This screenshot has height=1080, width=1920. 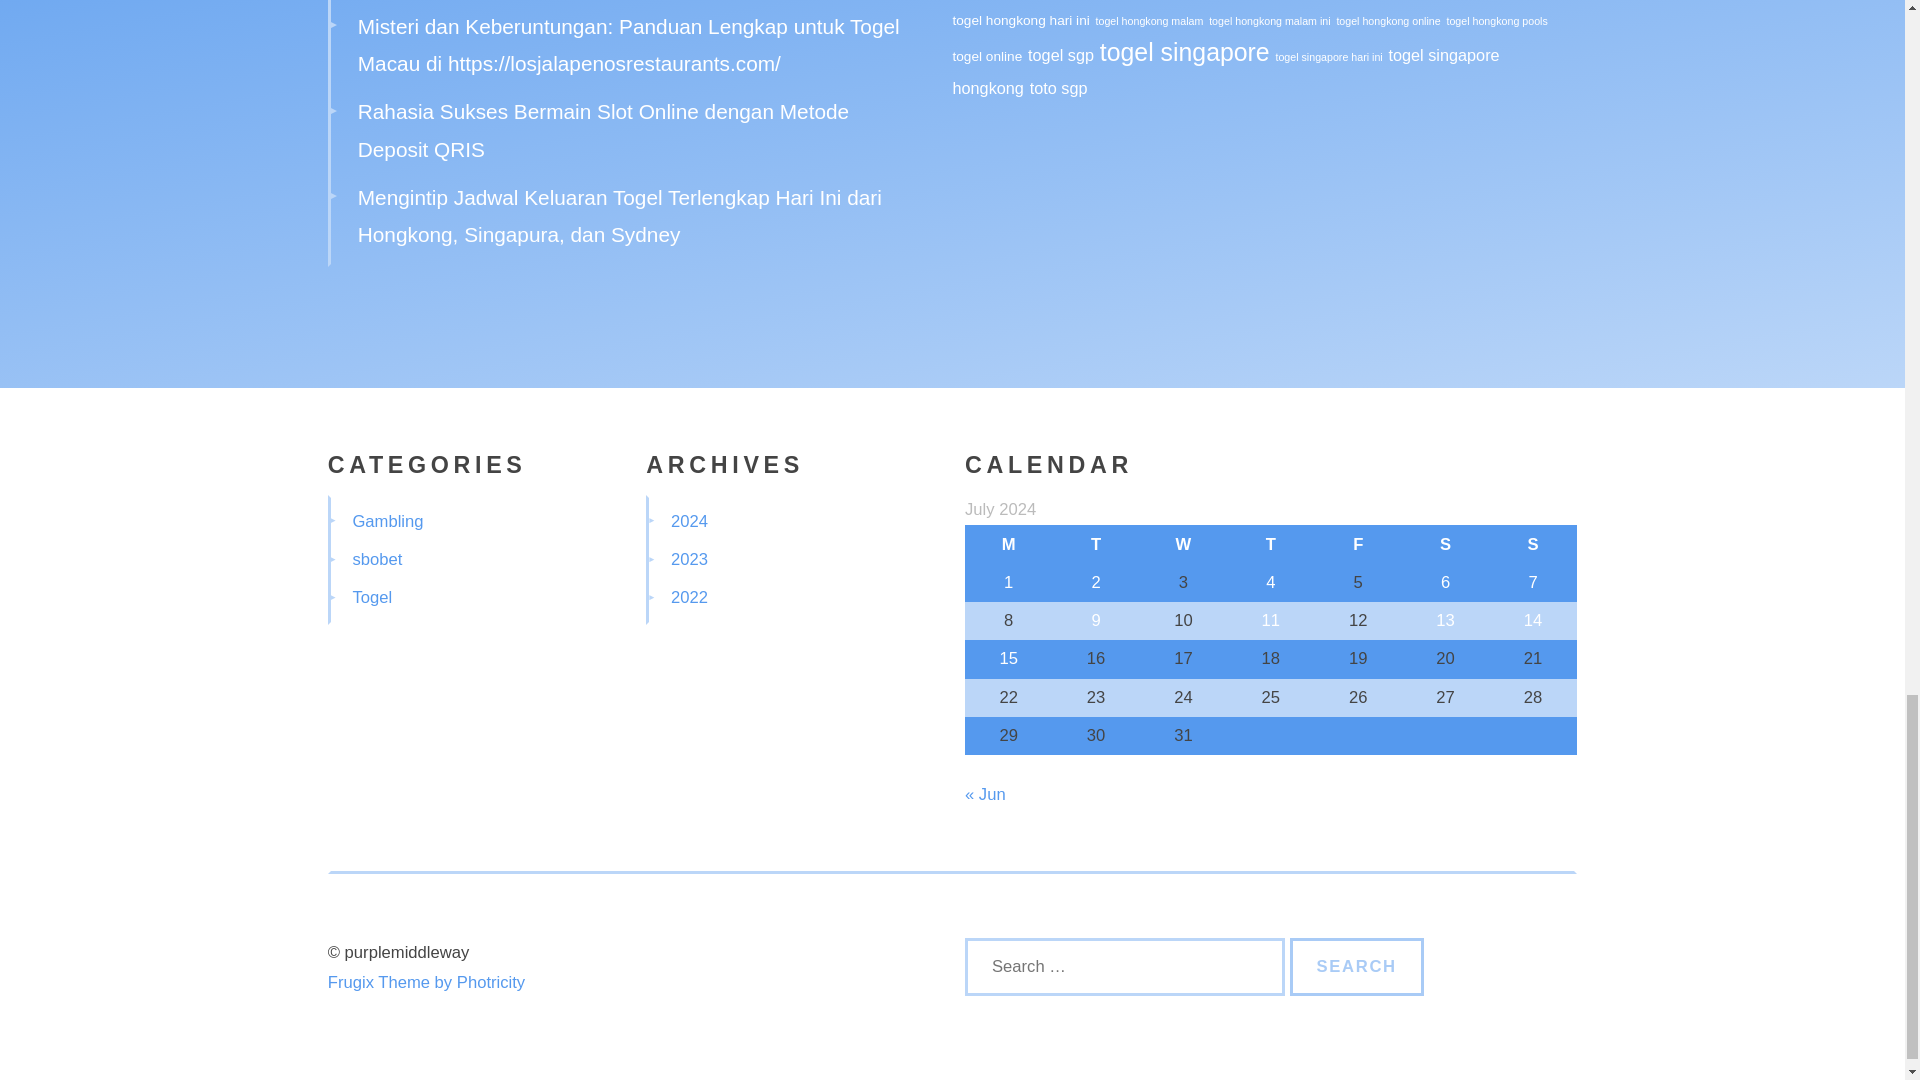 What do you see at coordinates (1183, 543) in the screenshot?
I see `Wednesday` at bounding box center [1183, 543].